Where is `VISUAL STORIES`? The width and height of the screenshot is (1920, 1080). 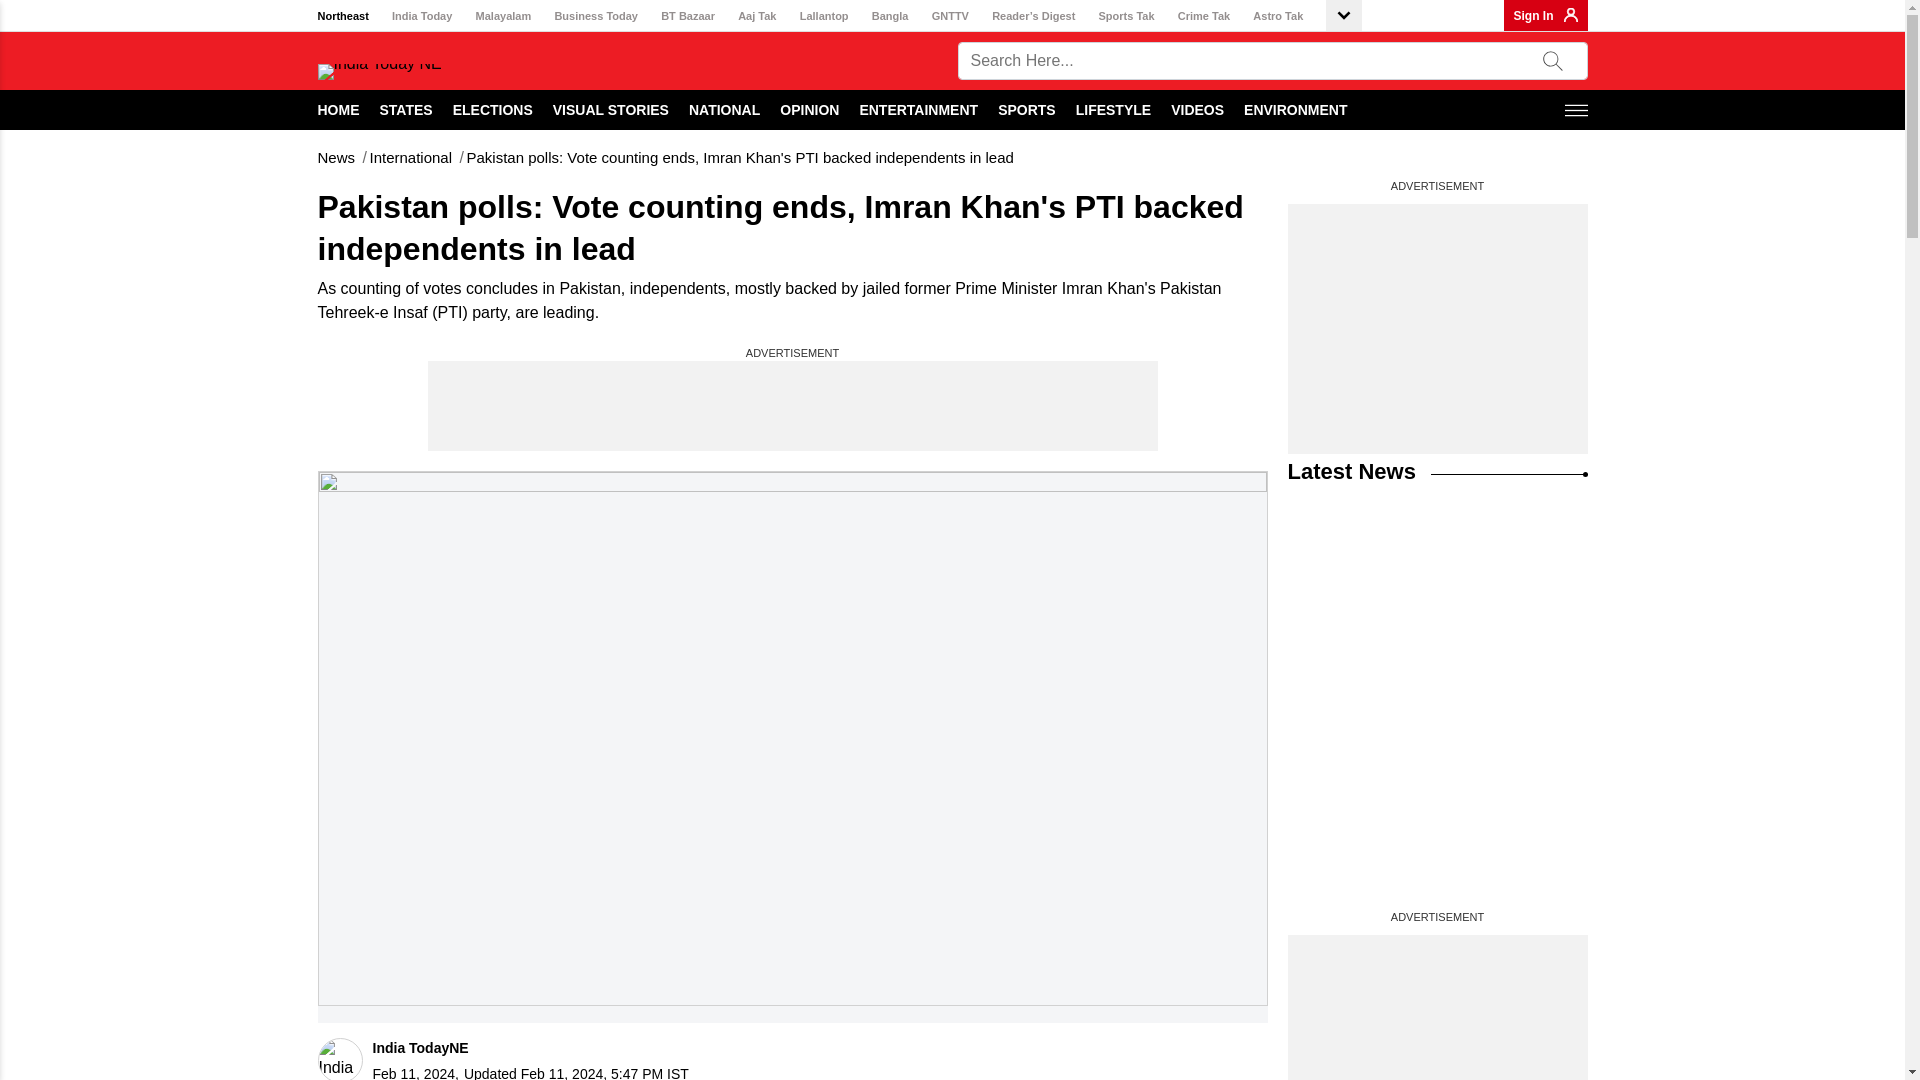 VISUAL STORIES is located at coordinates (610, 109).